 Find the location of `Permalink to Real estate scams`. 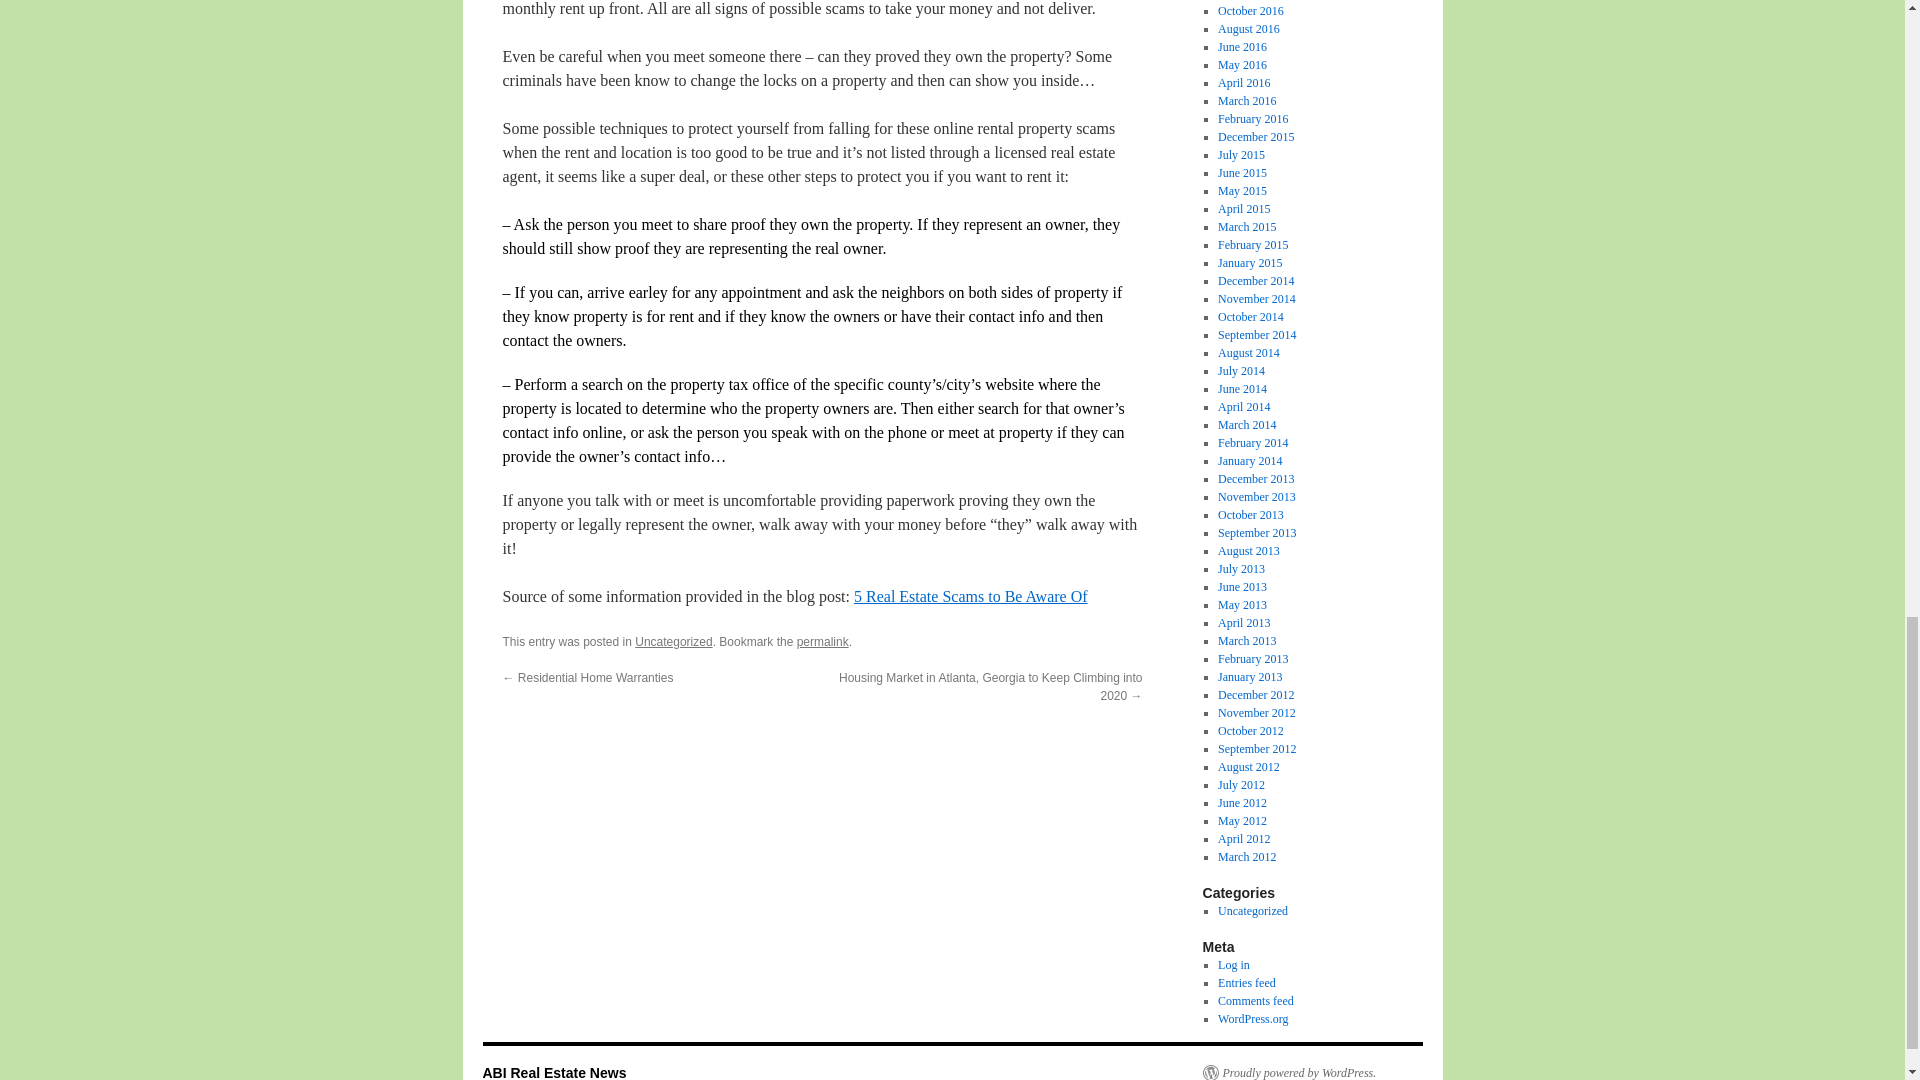

Permalink to Real estate scams is located at coordinates (822, 642).